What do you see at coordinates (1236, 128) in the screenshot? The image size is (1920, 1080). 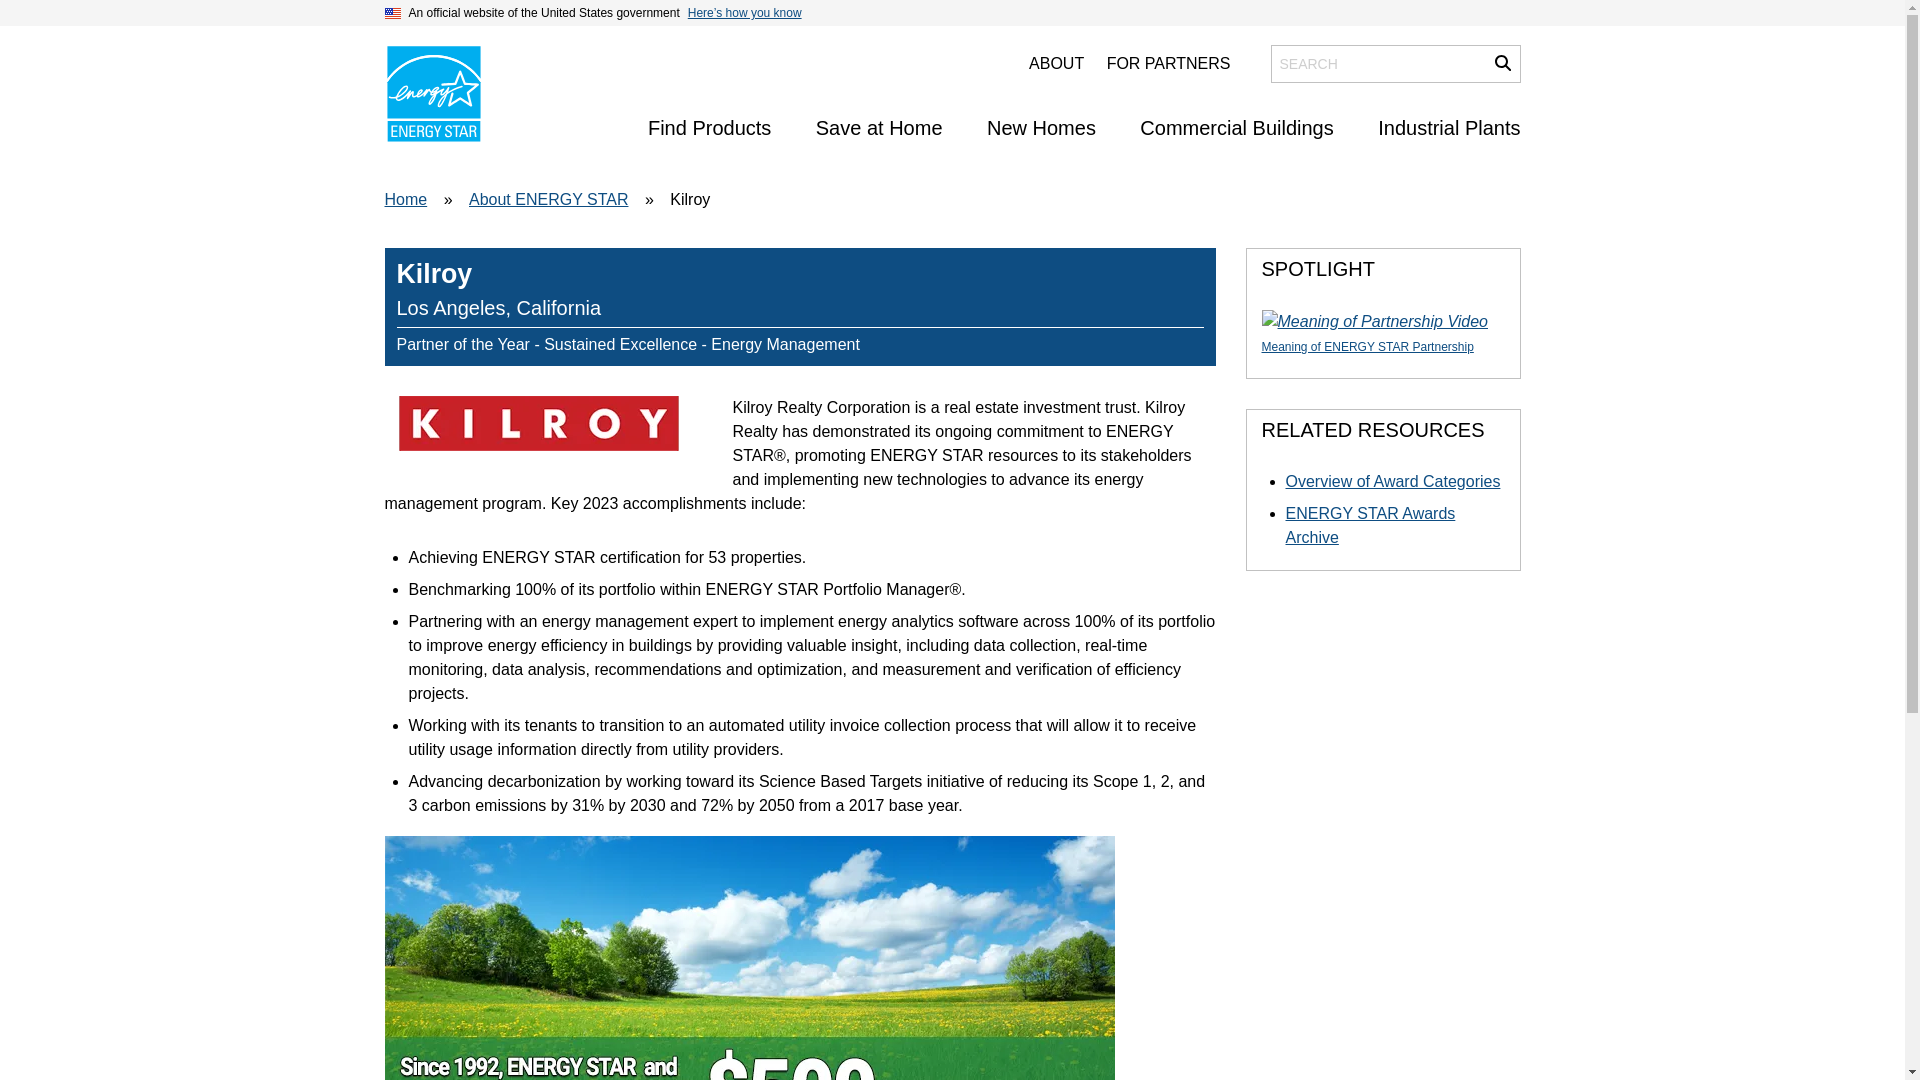 I see `Commercial Buildings` at bounding box center [1236, 128].